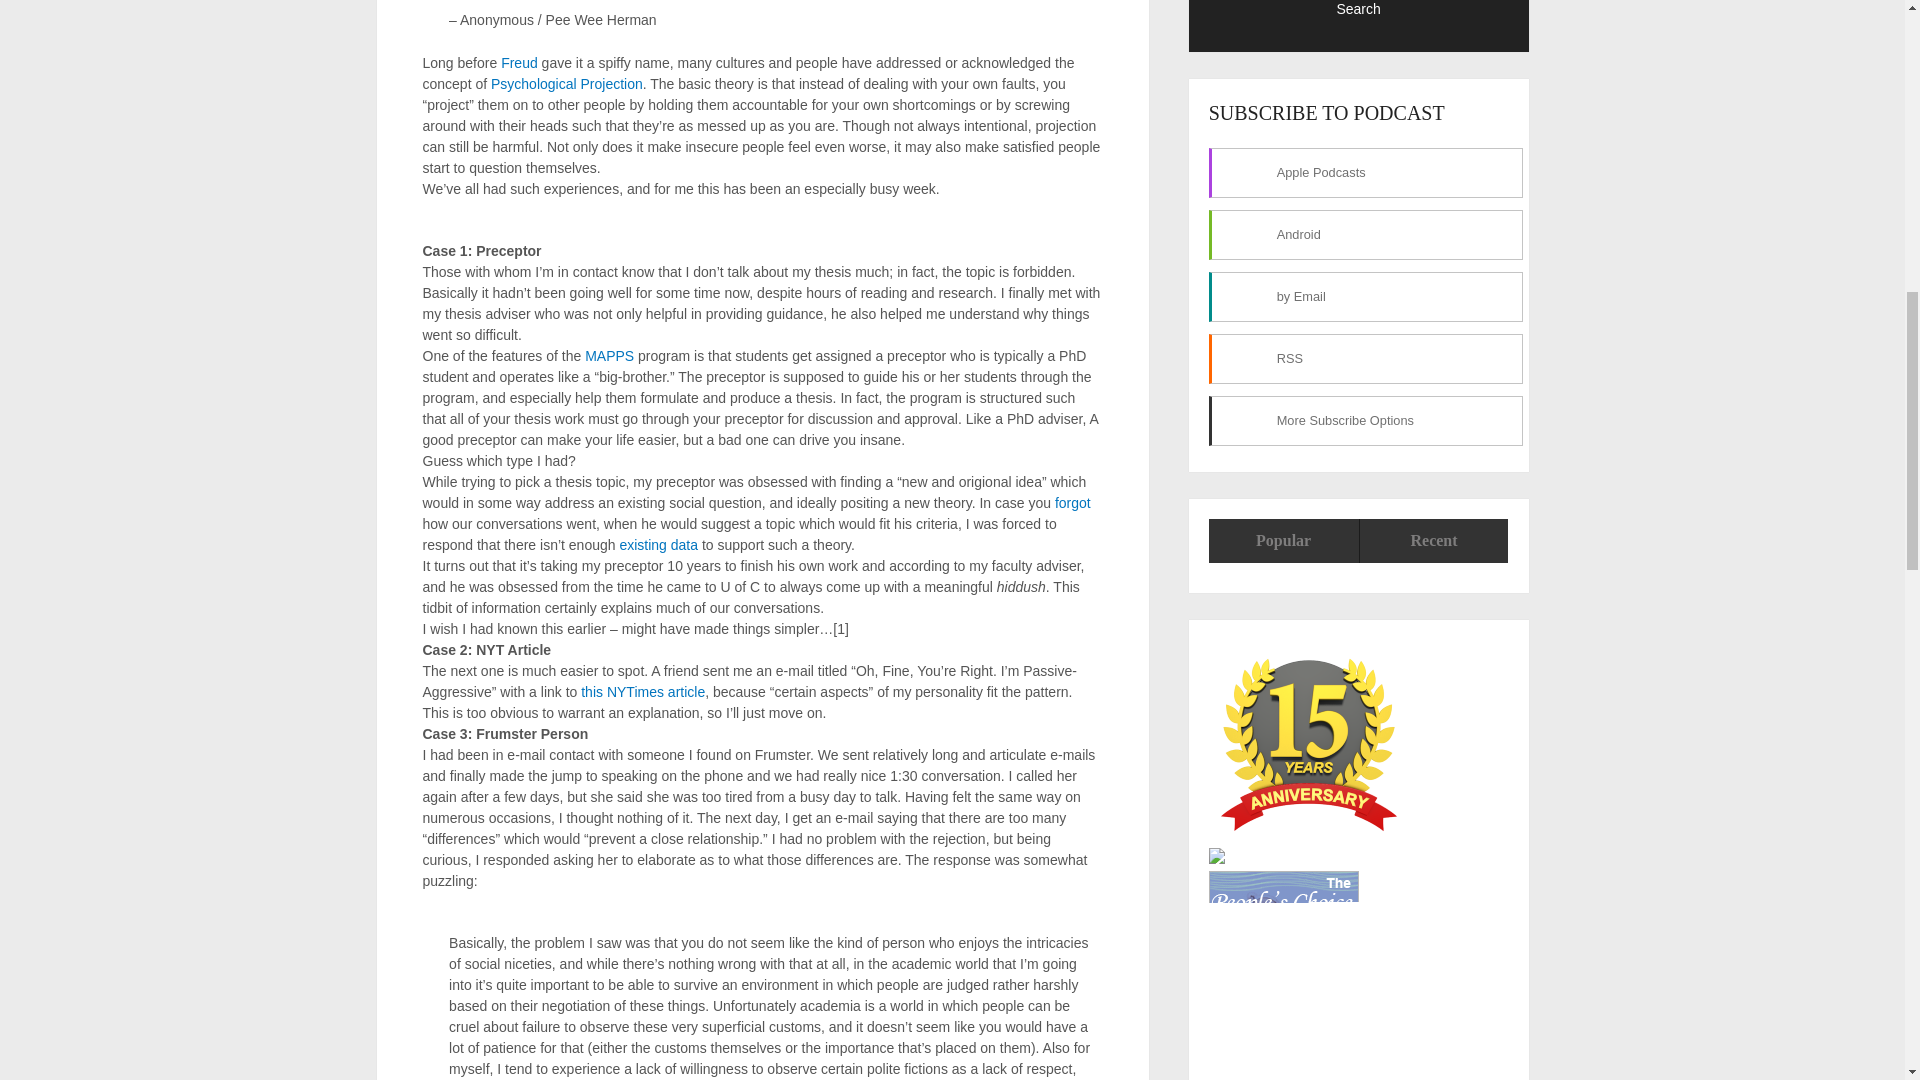 The width and height of the screenshot is (1920, 1080). I want to click on MAPPS, so click(609, 355).